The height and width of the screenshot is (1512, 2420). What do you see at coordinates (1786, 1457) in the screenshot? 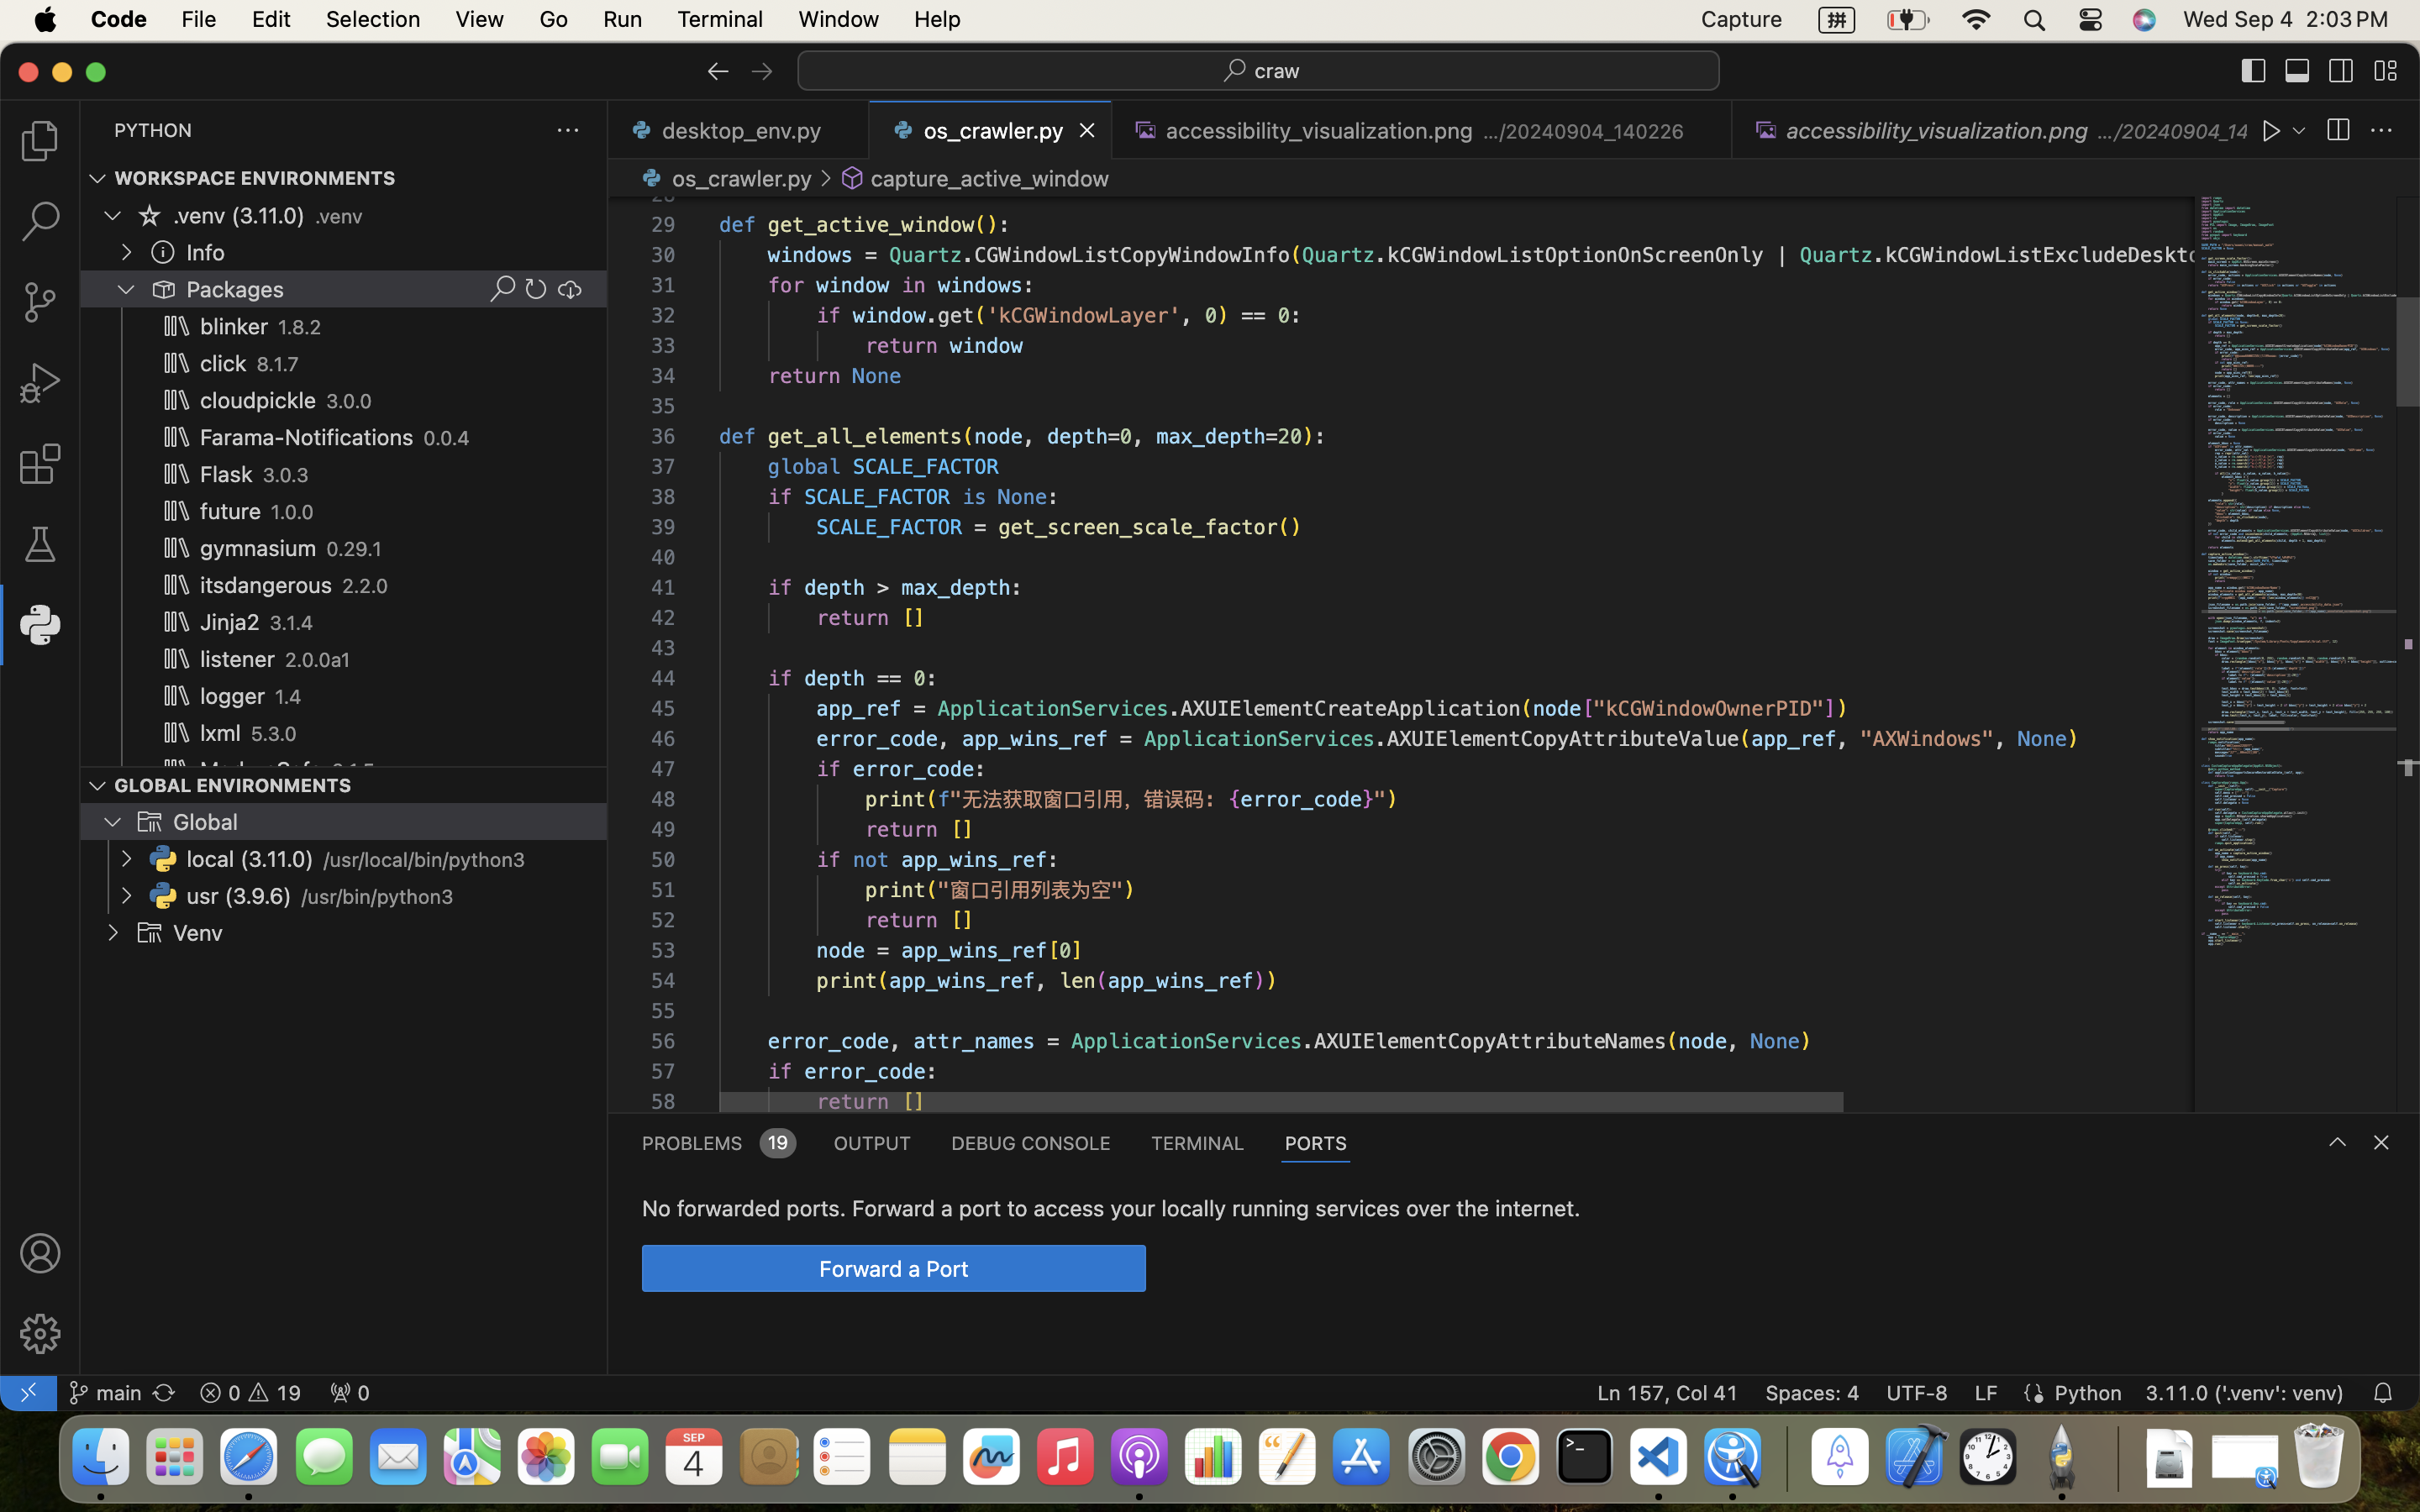
I see `0.4285714328289032` at bounding box center [1786, 1457].